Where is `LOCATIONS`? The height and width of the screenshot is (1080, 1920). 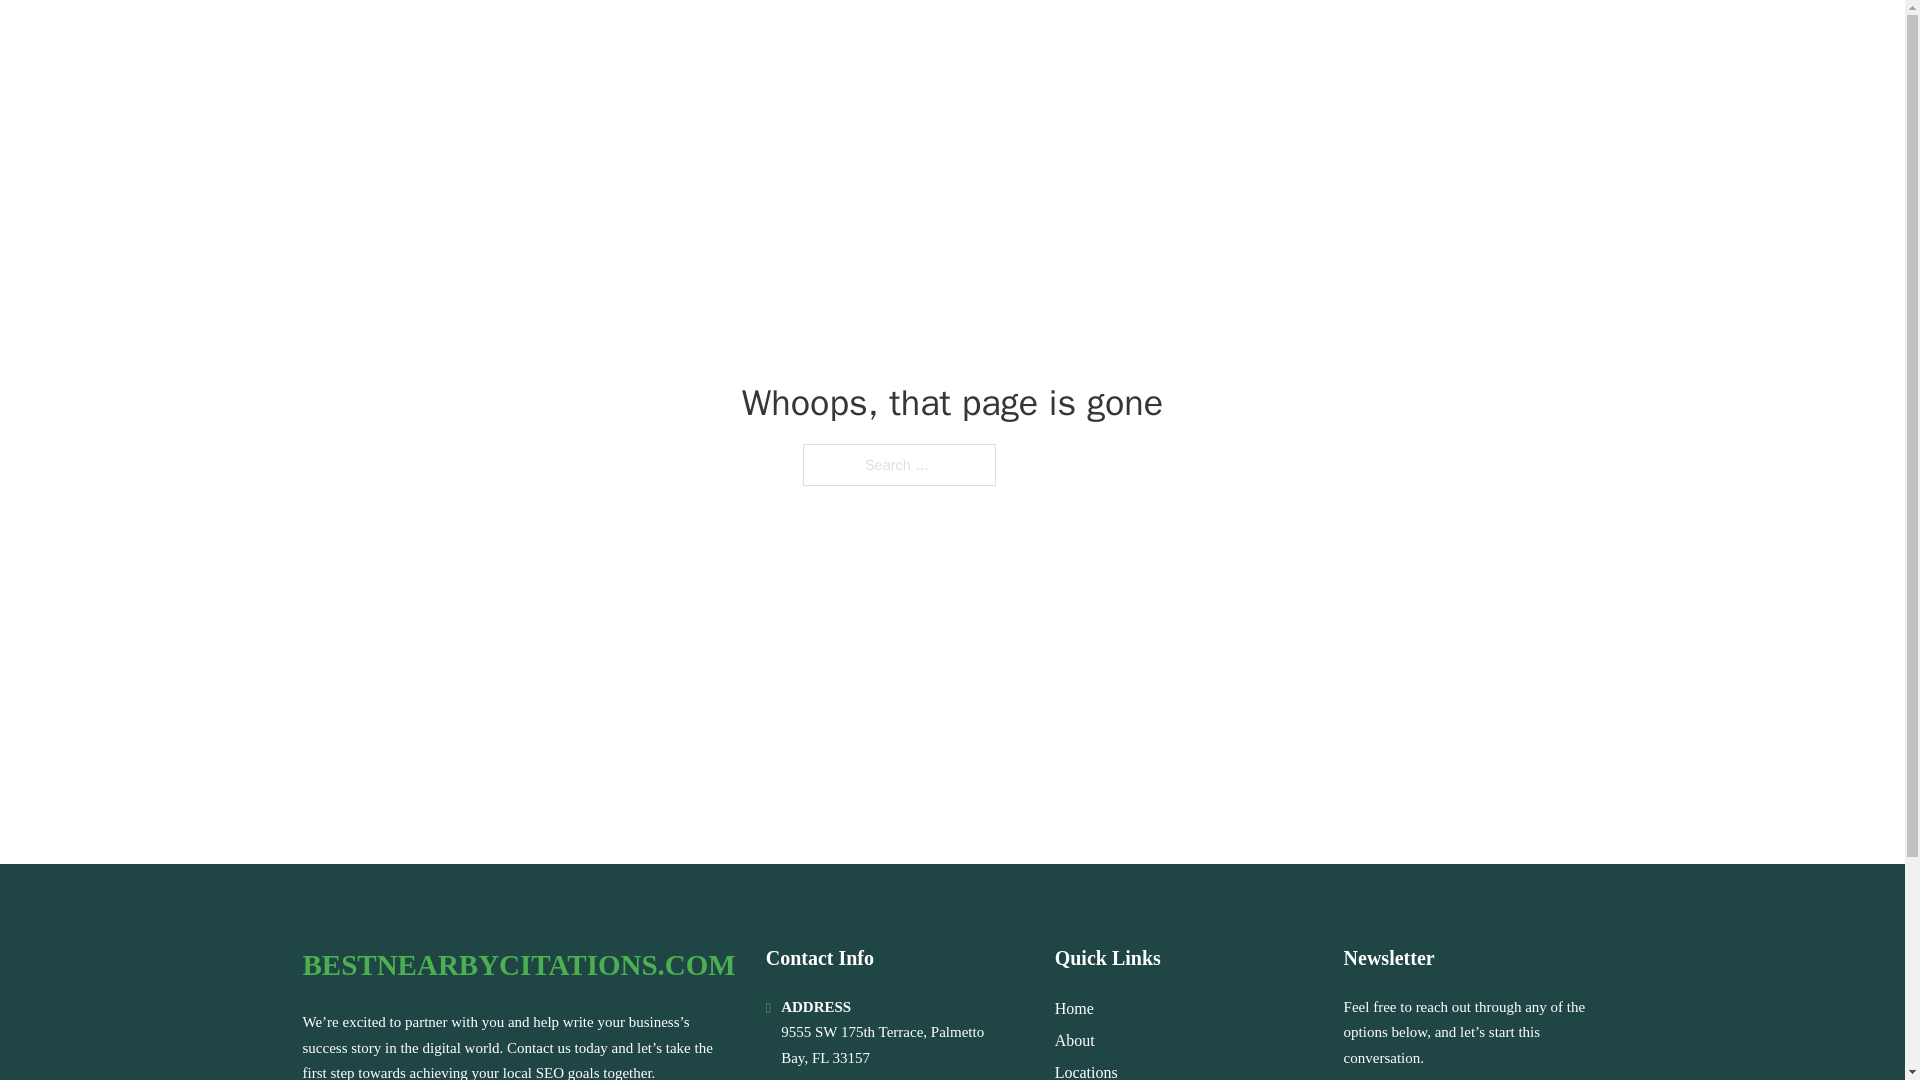
LOCATIONS is located at coordinates (1418, 42).